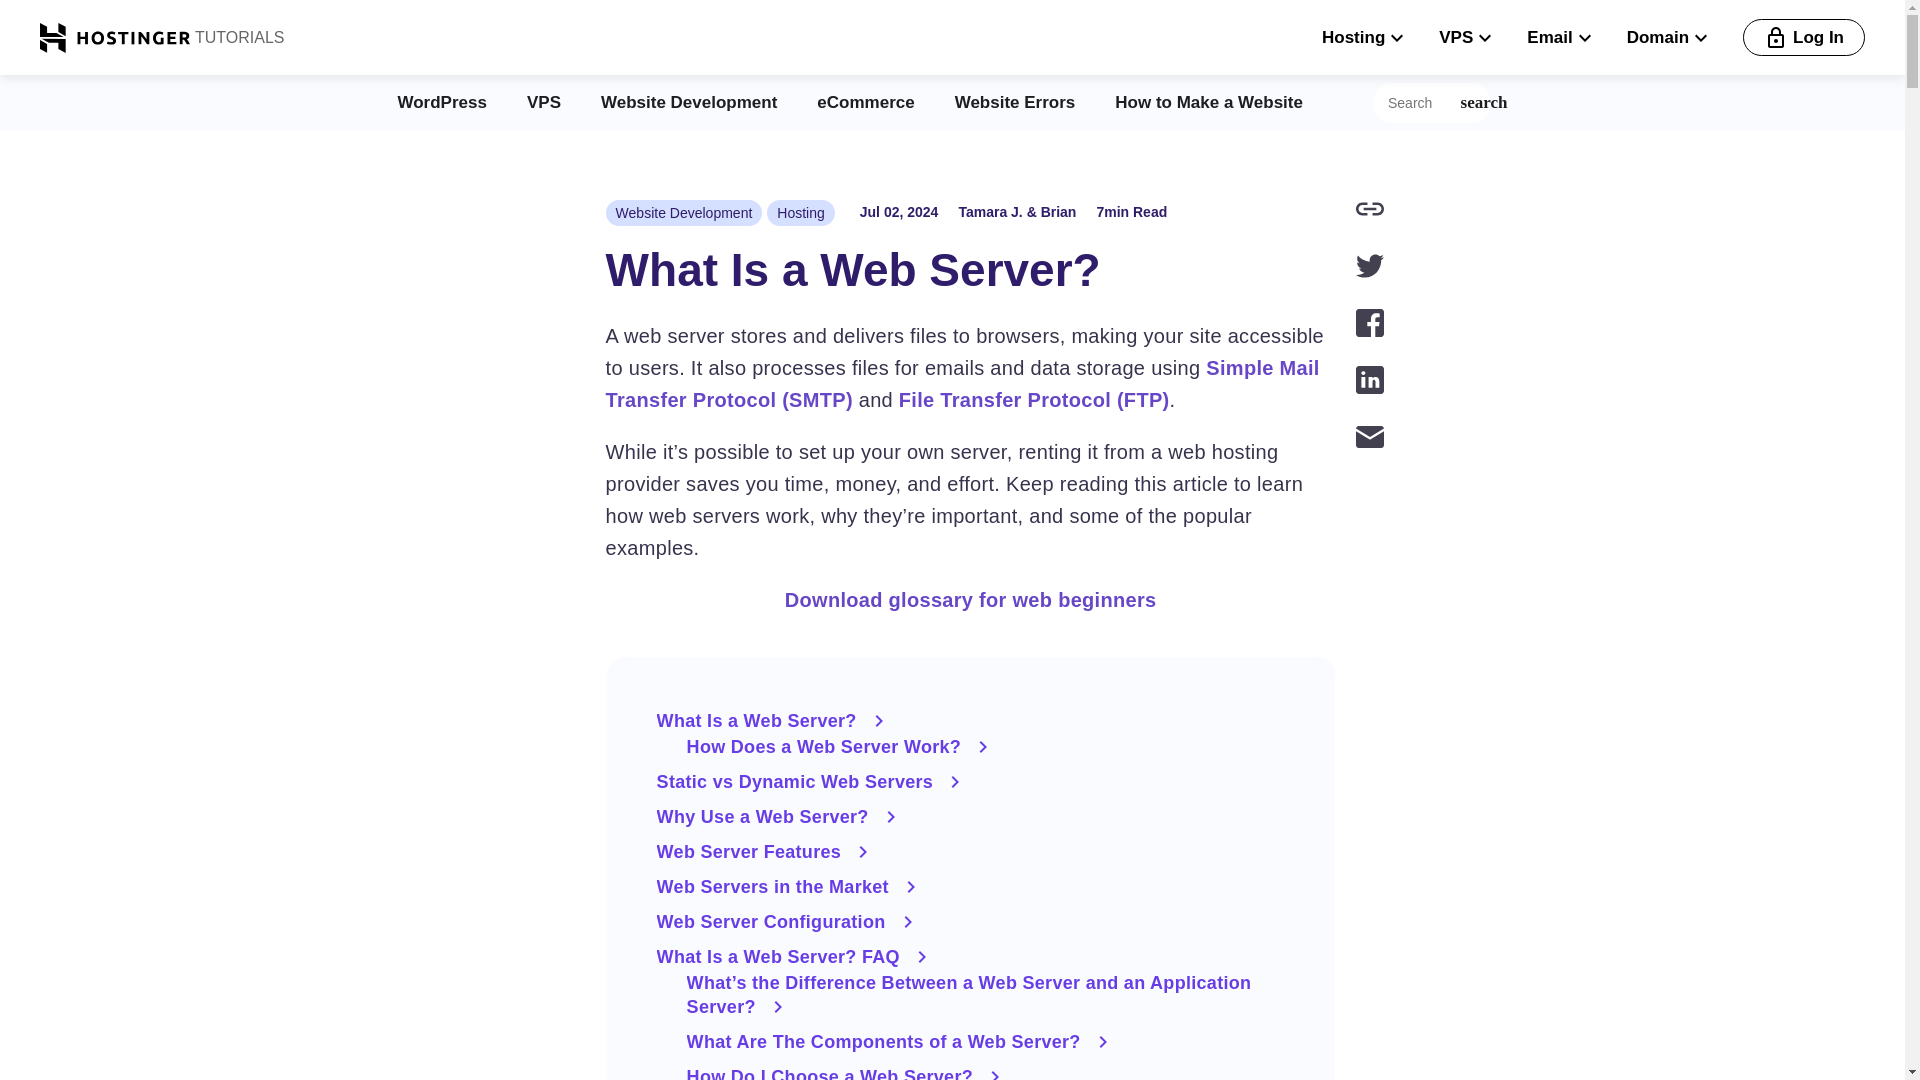 The image size is (1920, 1080). What do you see at coordinates (688, 102) in the screenshot?
I see `Website Development` at bounding box center [688, 102].